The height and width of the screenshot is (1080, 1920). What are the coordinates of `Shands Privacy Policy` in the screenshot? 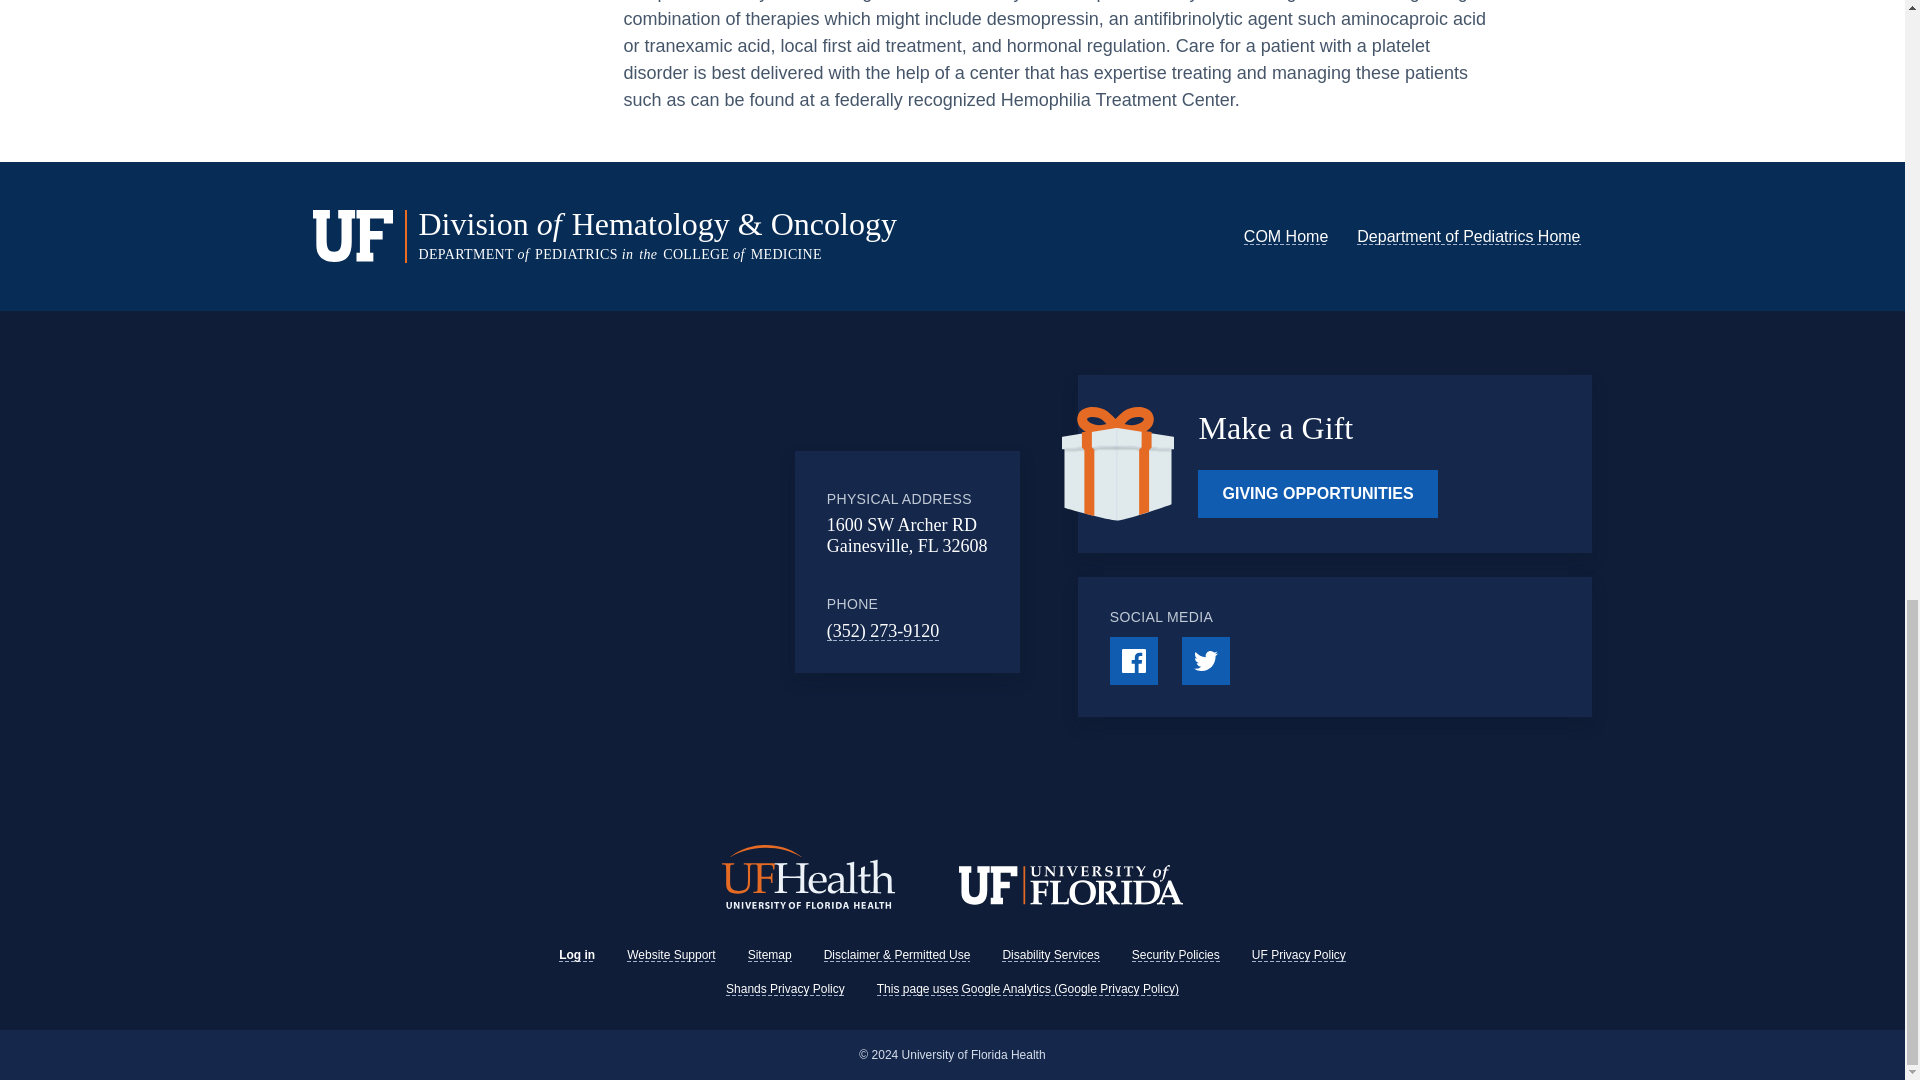 It's located at (784, 987).